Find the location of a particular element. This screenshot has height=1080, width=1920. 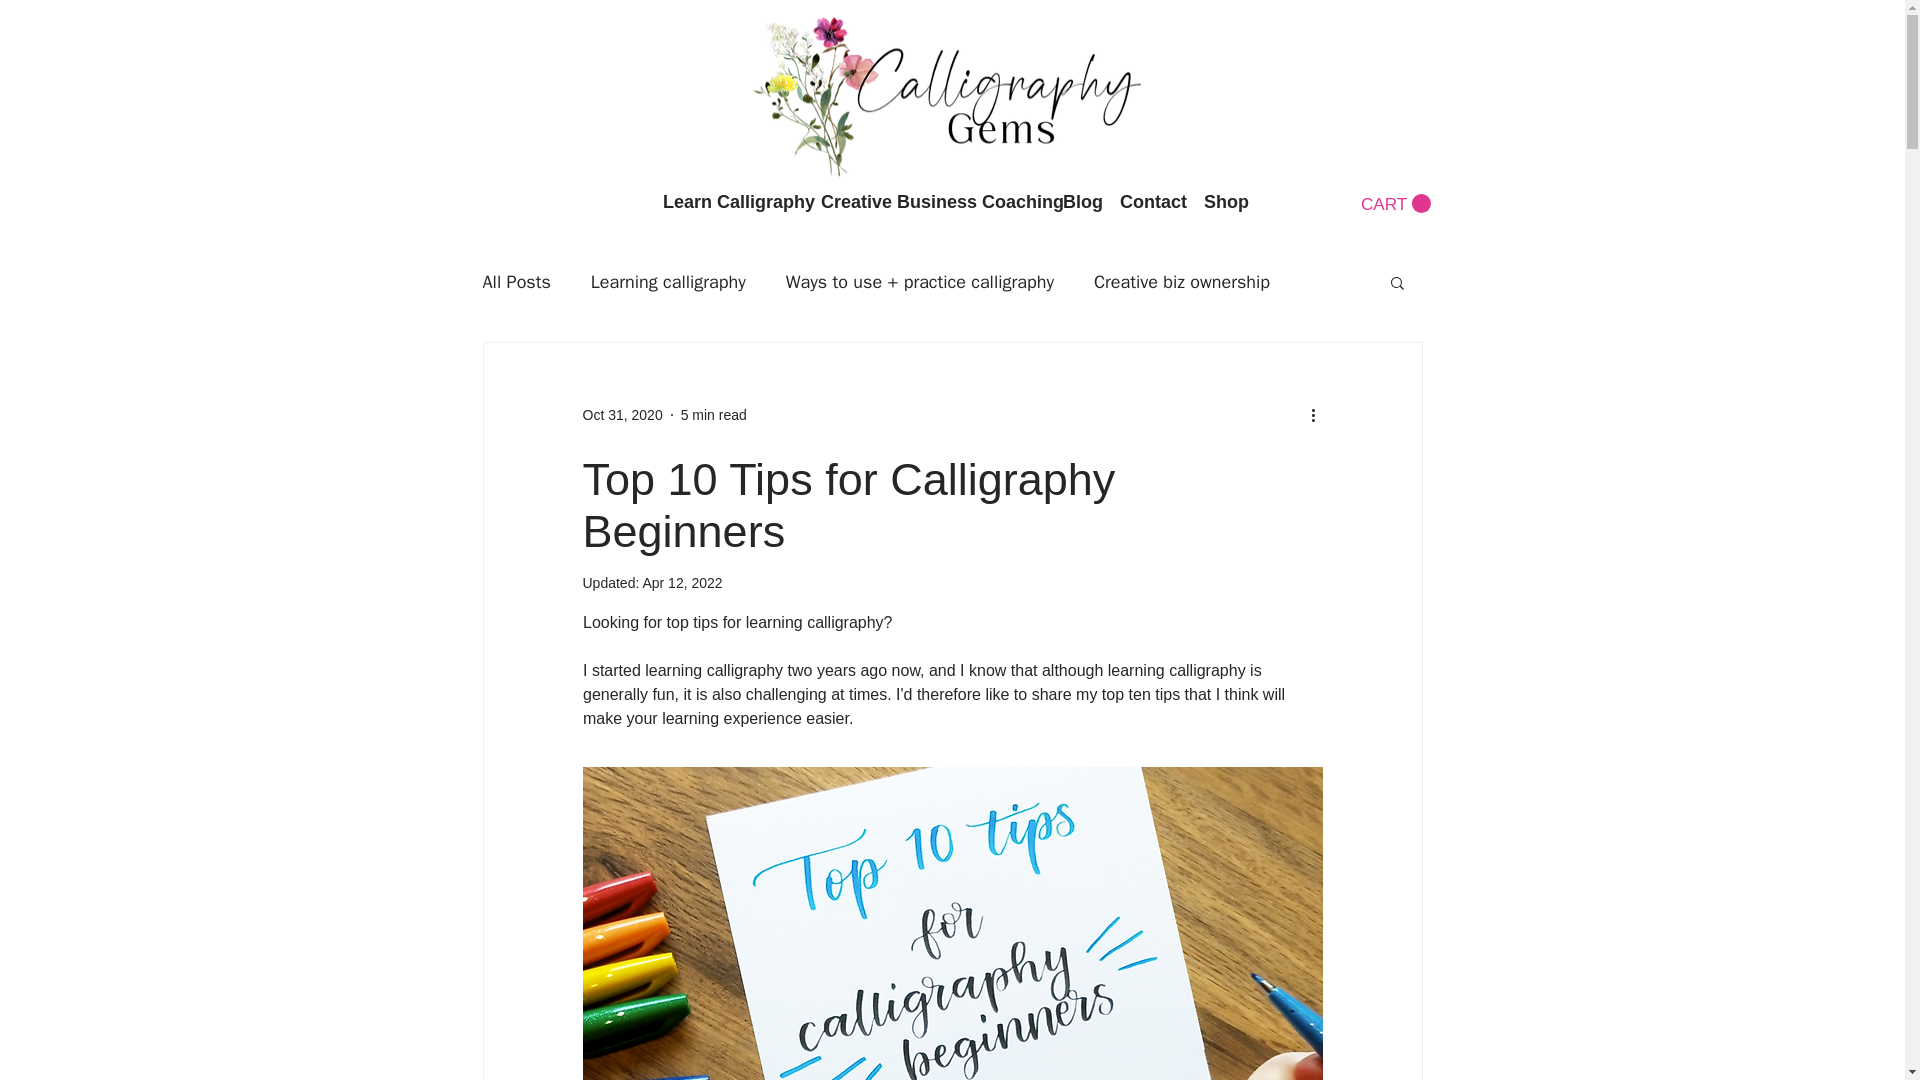

Learn Calligraphy is located at coordinates (731, 202).